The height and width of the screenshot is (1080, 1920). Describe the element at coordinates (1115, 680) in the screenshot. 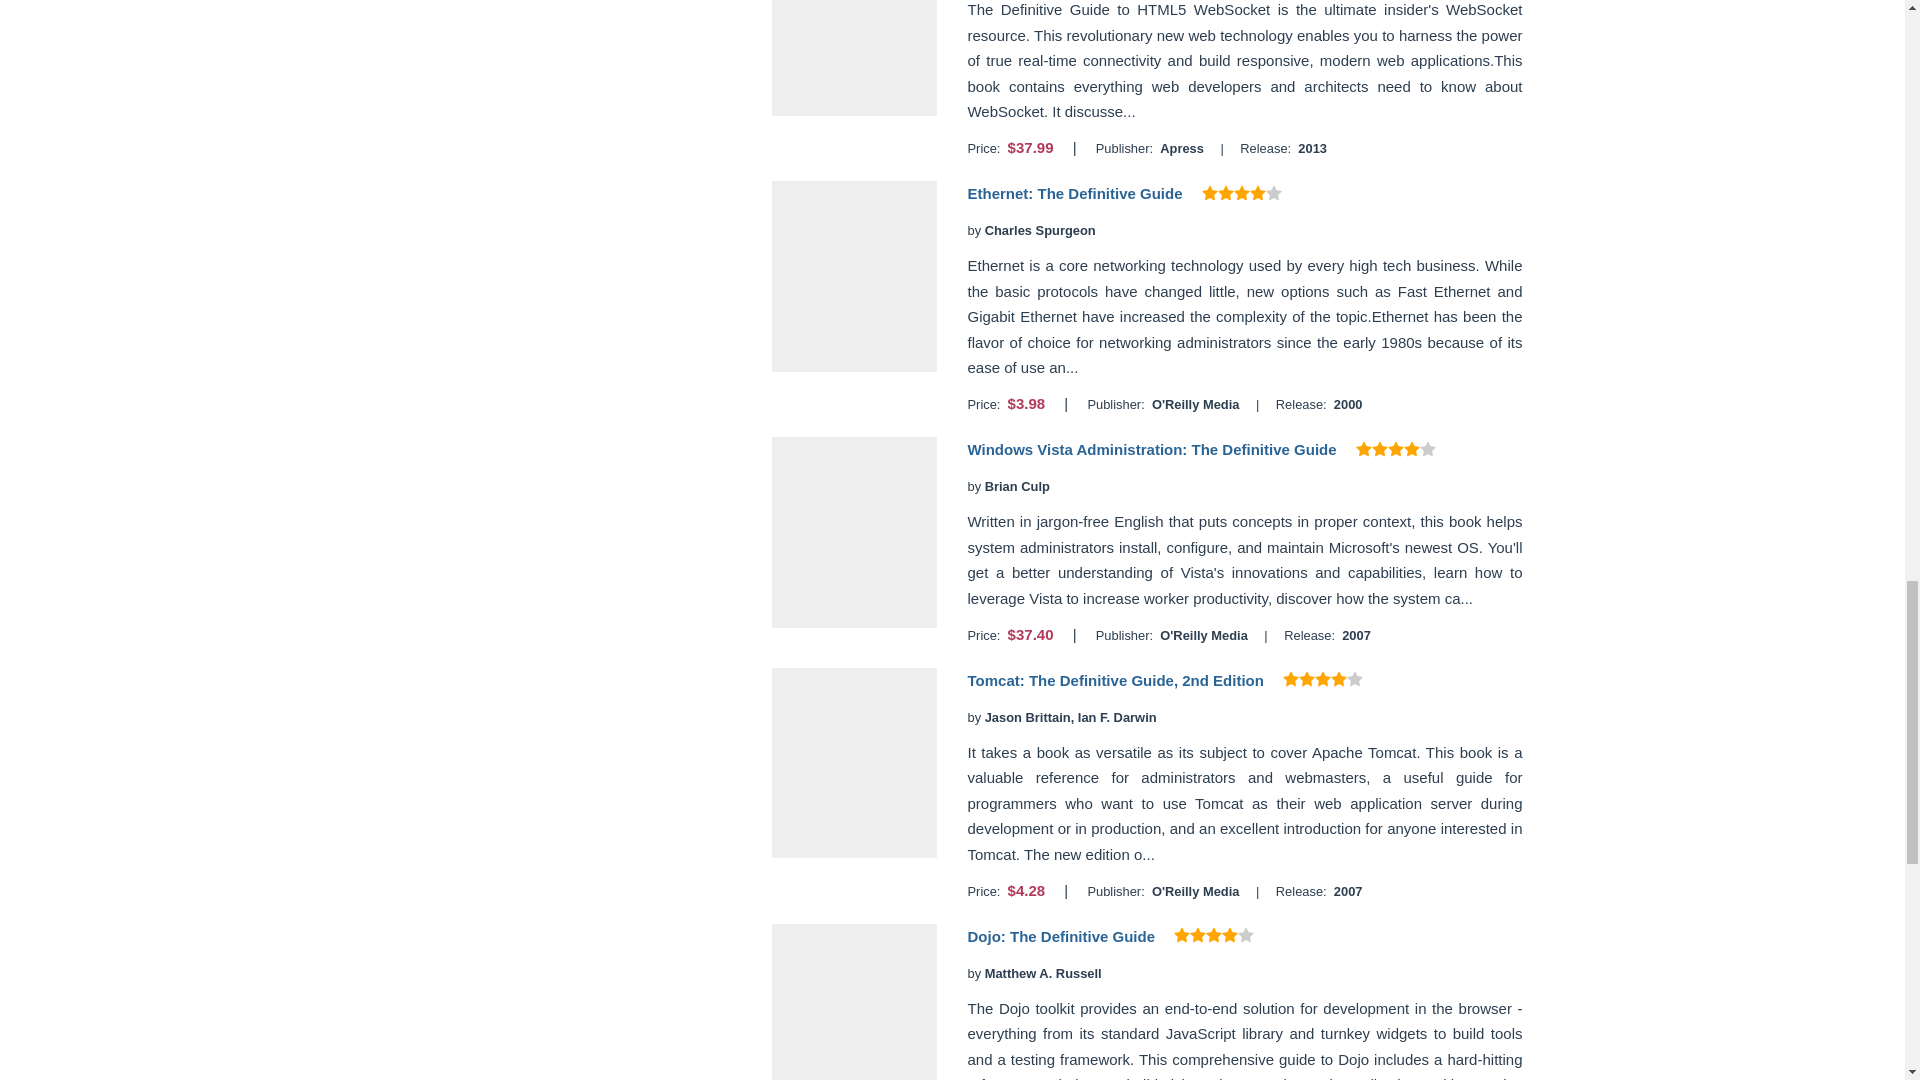

I see `Tomcat: The Definitive Guide, 2nd Edition` at that location.